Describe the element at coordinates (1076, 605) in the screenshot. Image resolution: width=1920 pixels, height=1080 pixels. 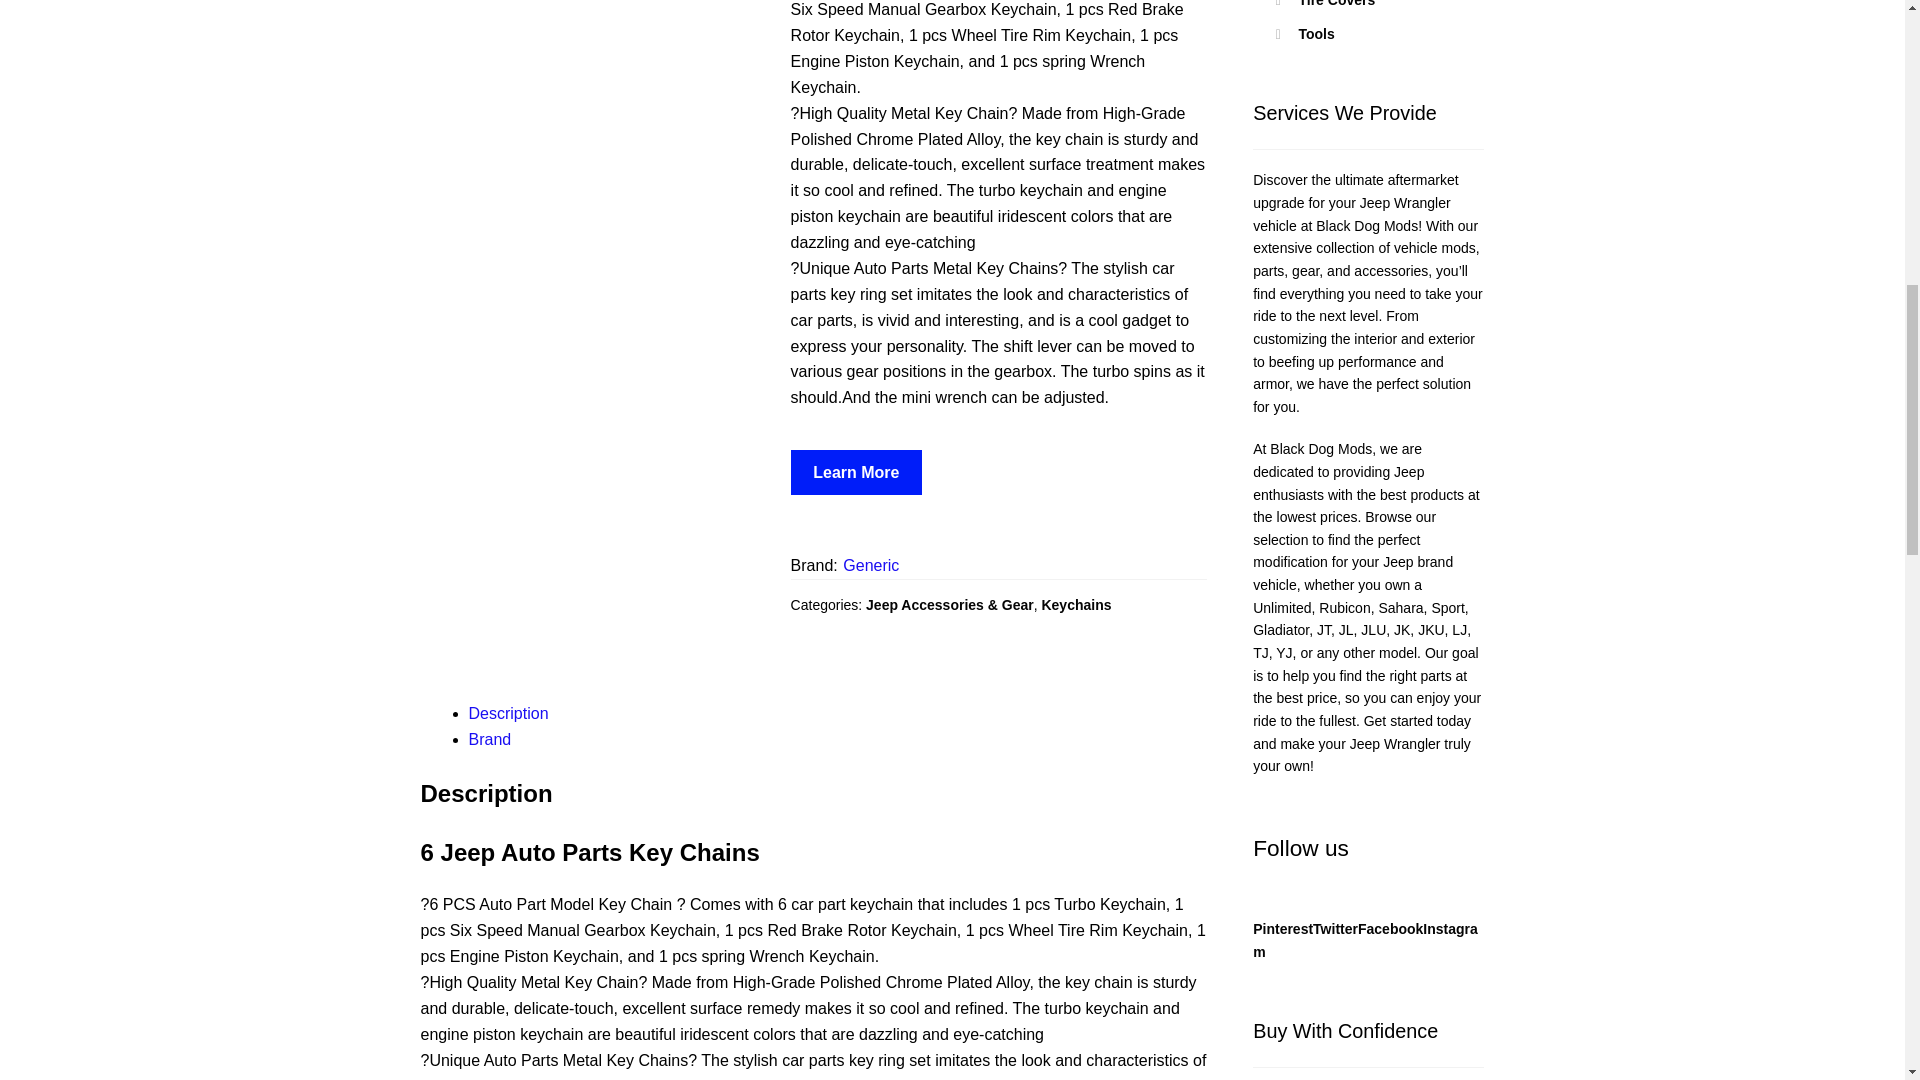
I see `Keychains` at that location.